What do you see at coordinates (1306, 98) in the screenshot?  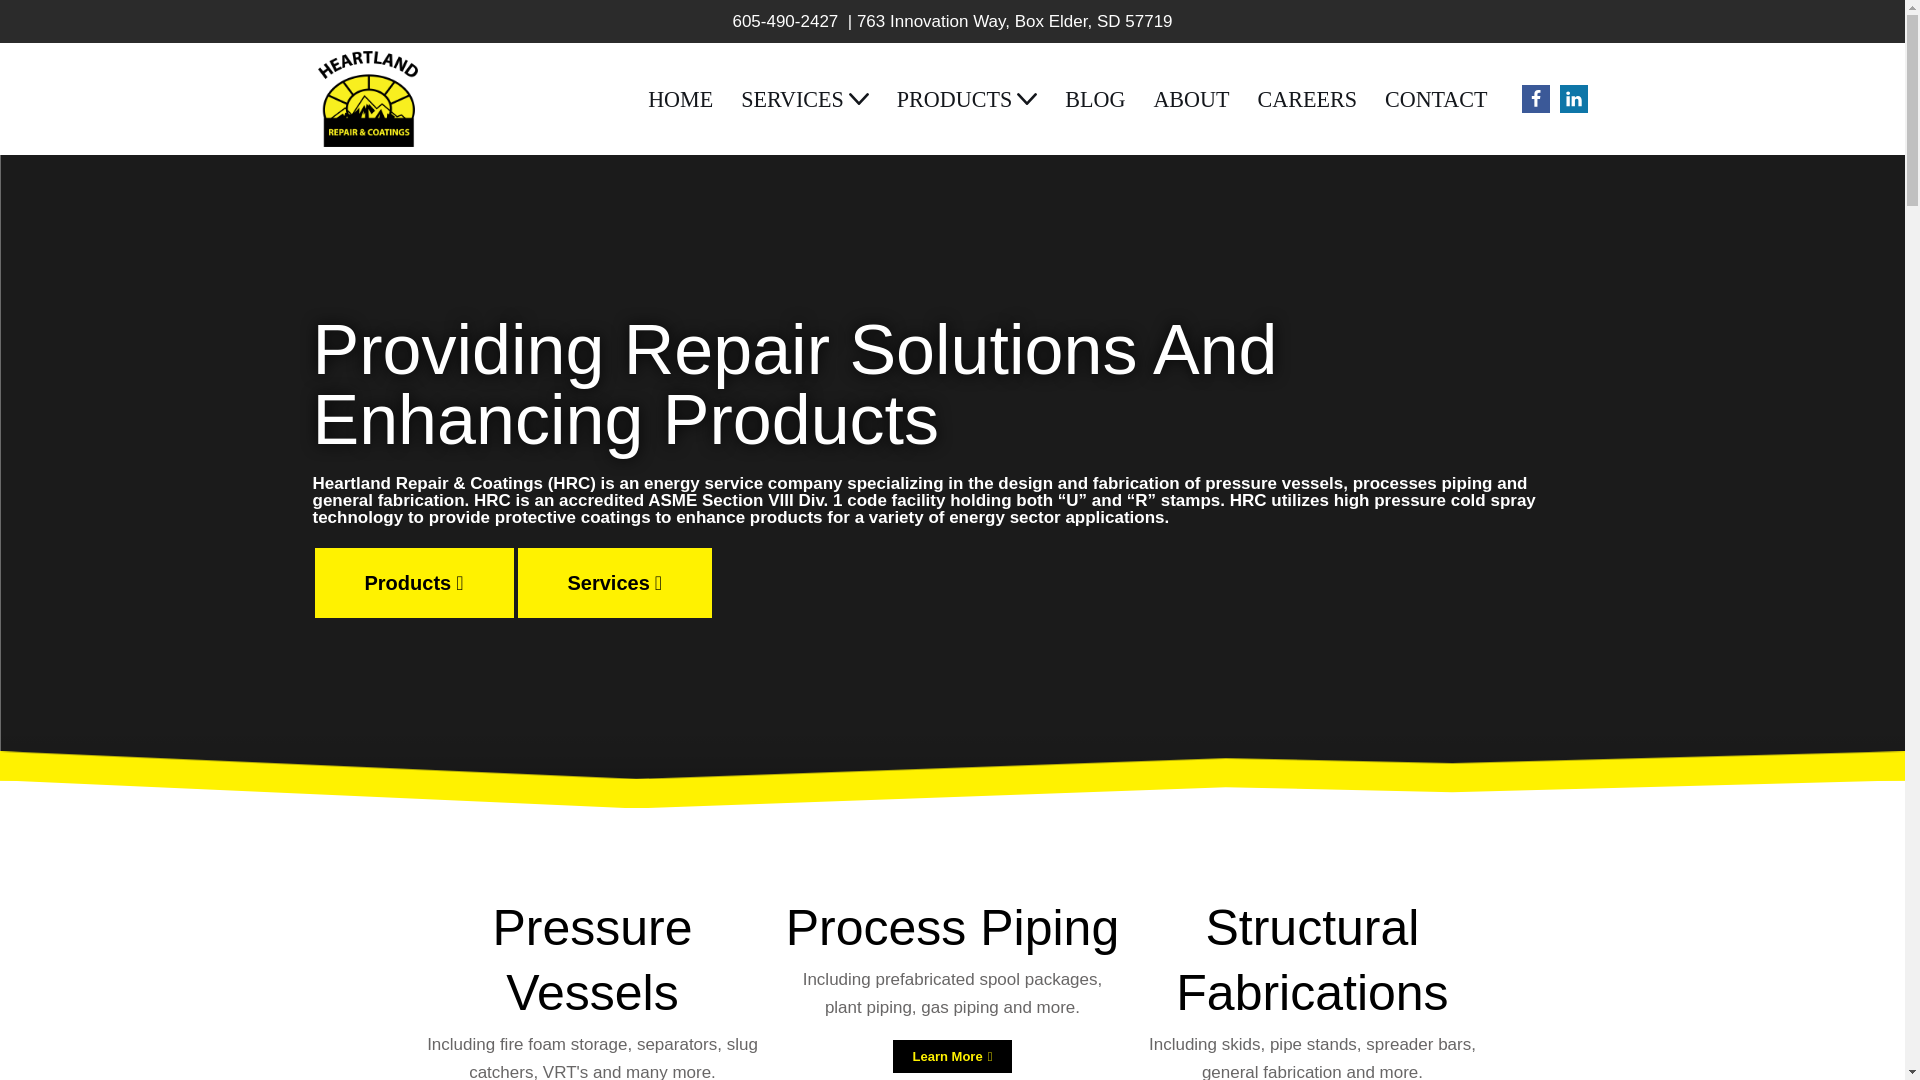 I see `CAREERS` at bounding box center [1306, 98].